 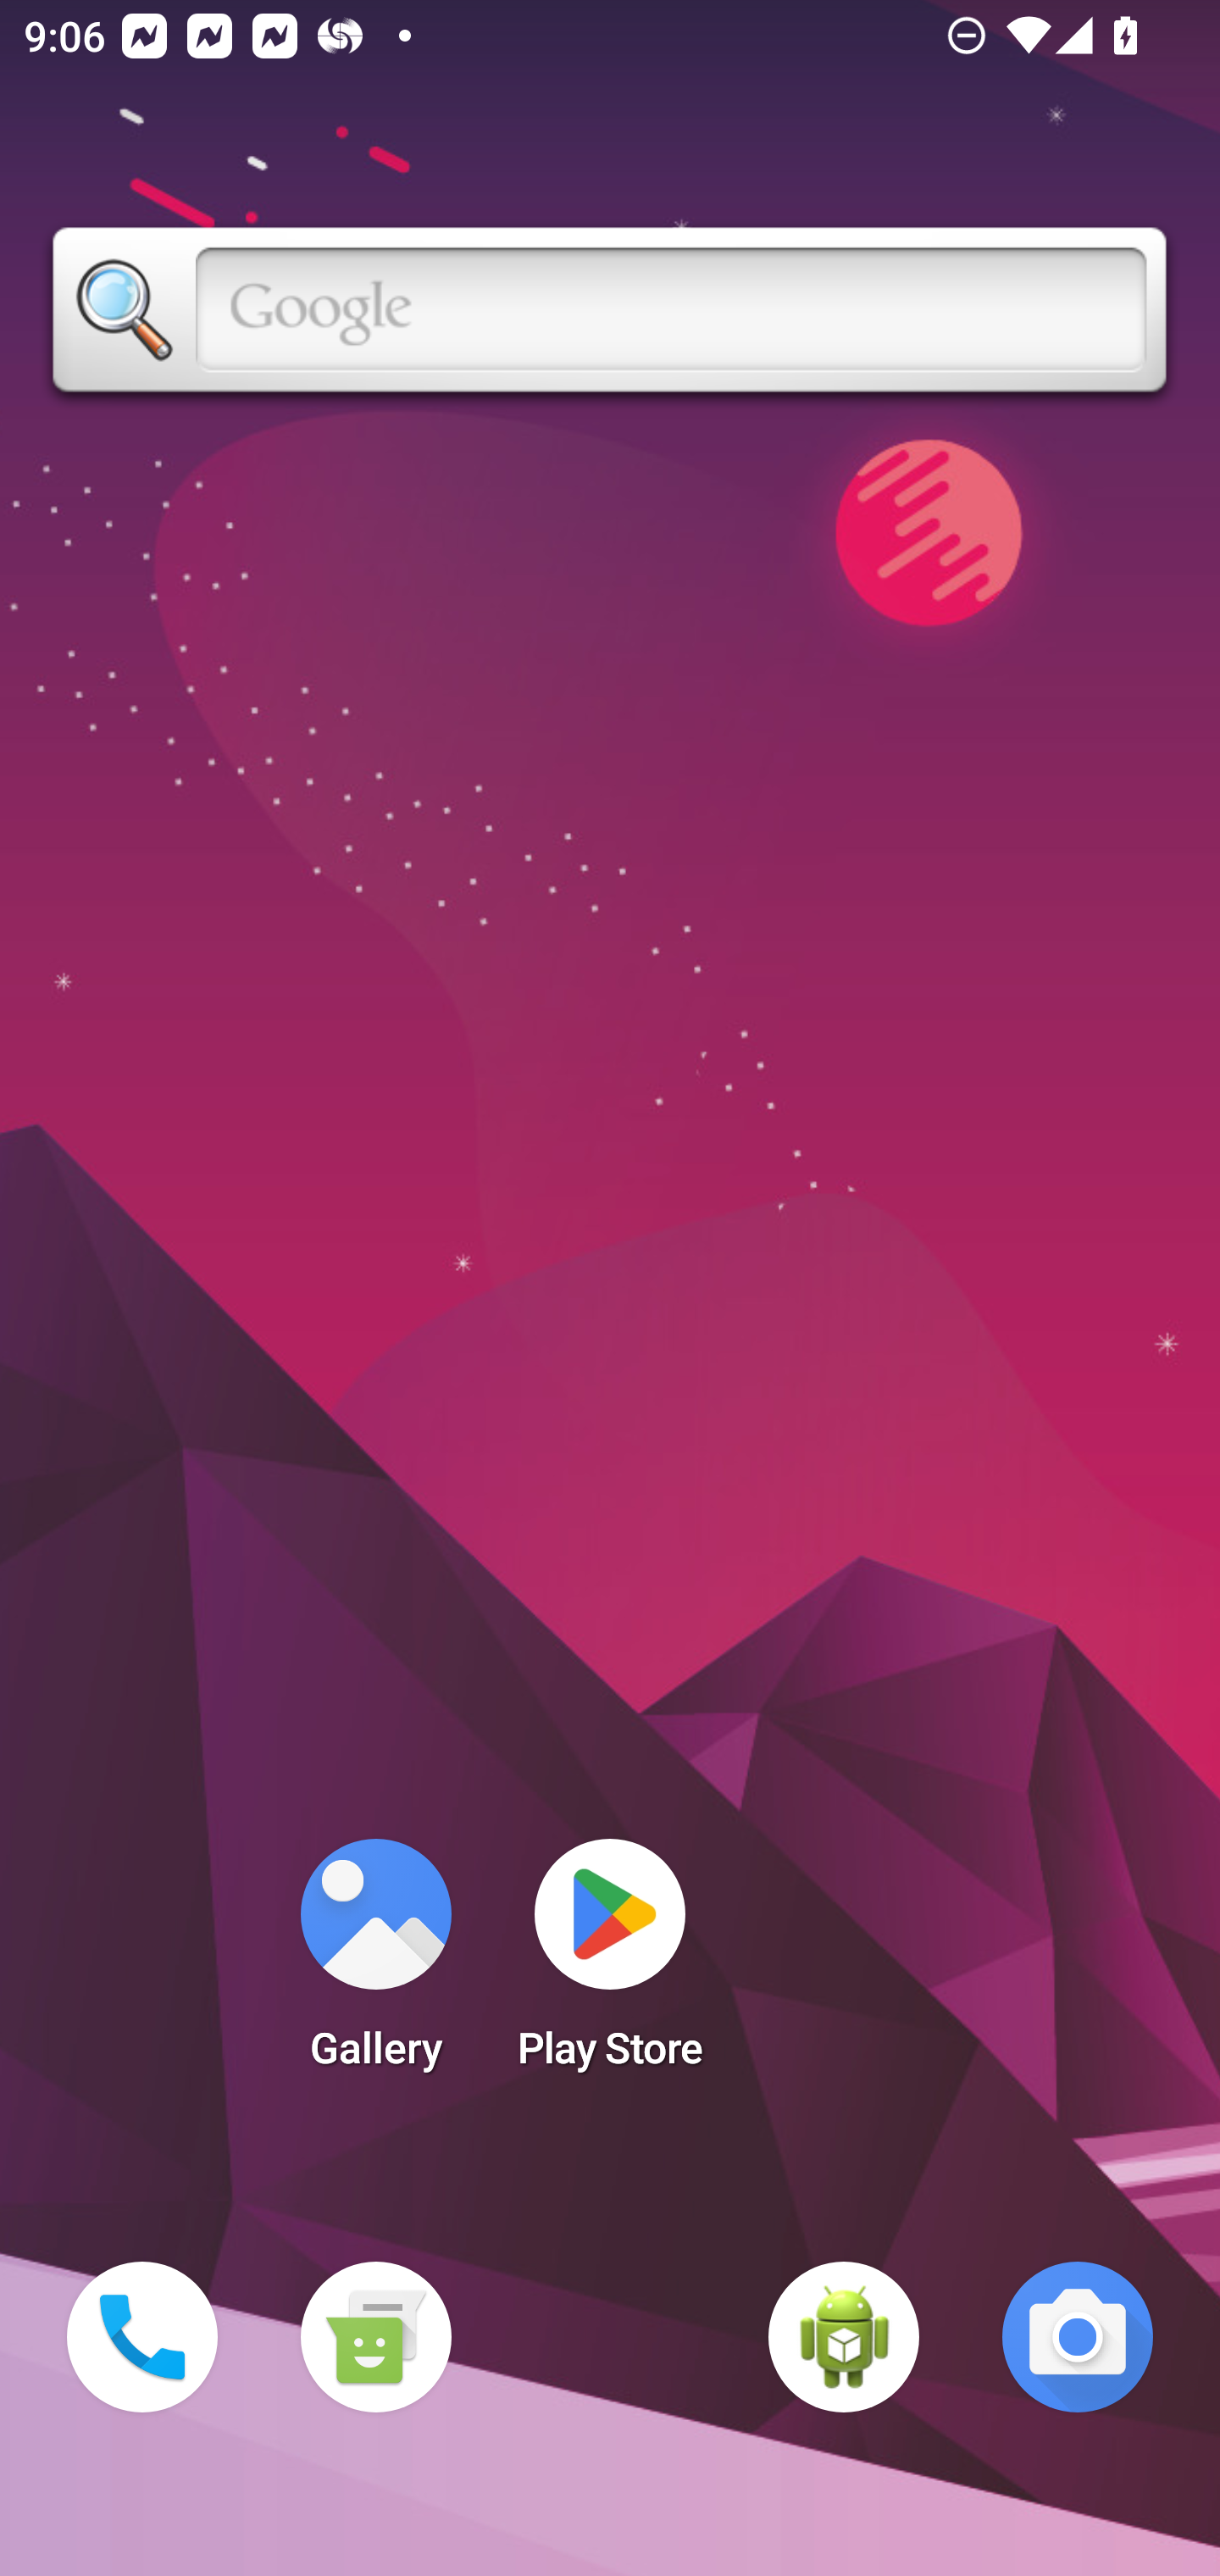 I want to click on Messaging, so click(x=375, y=2337).